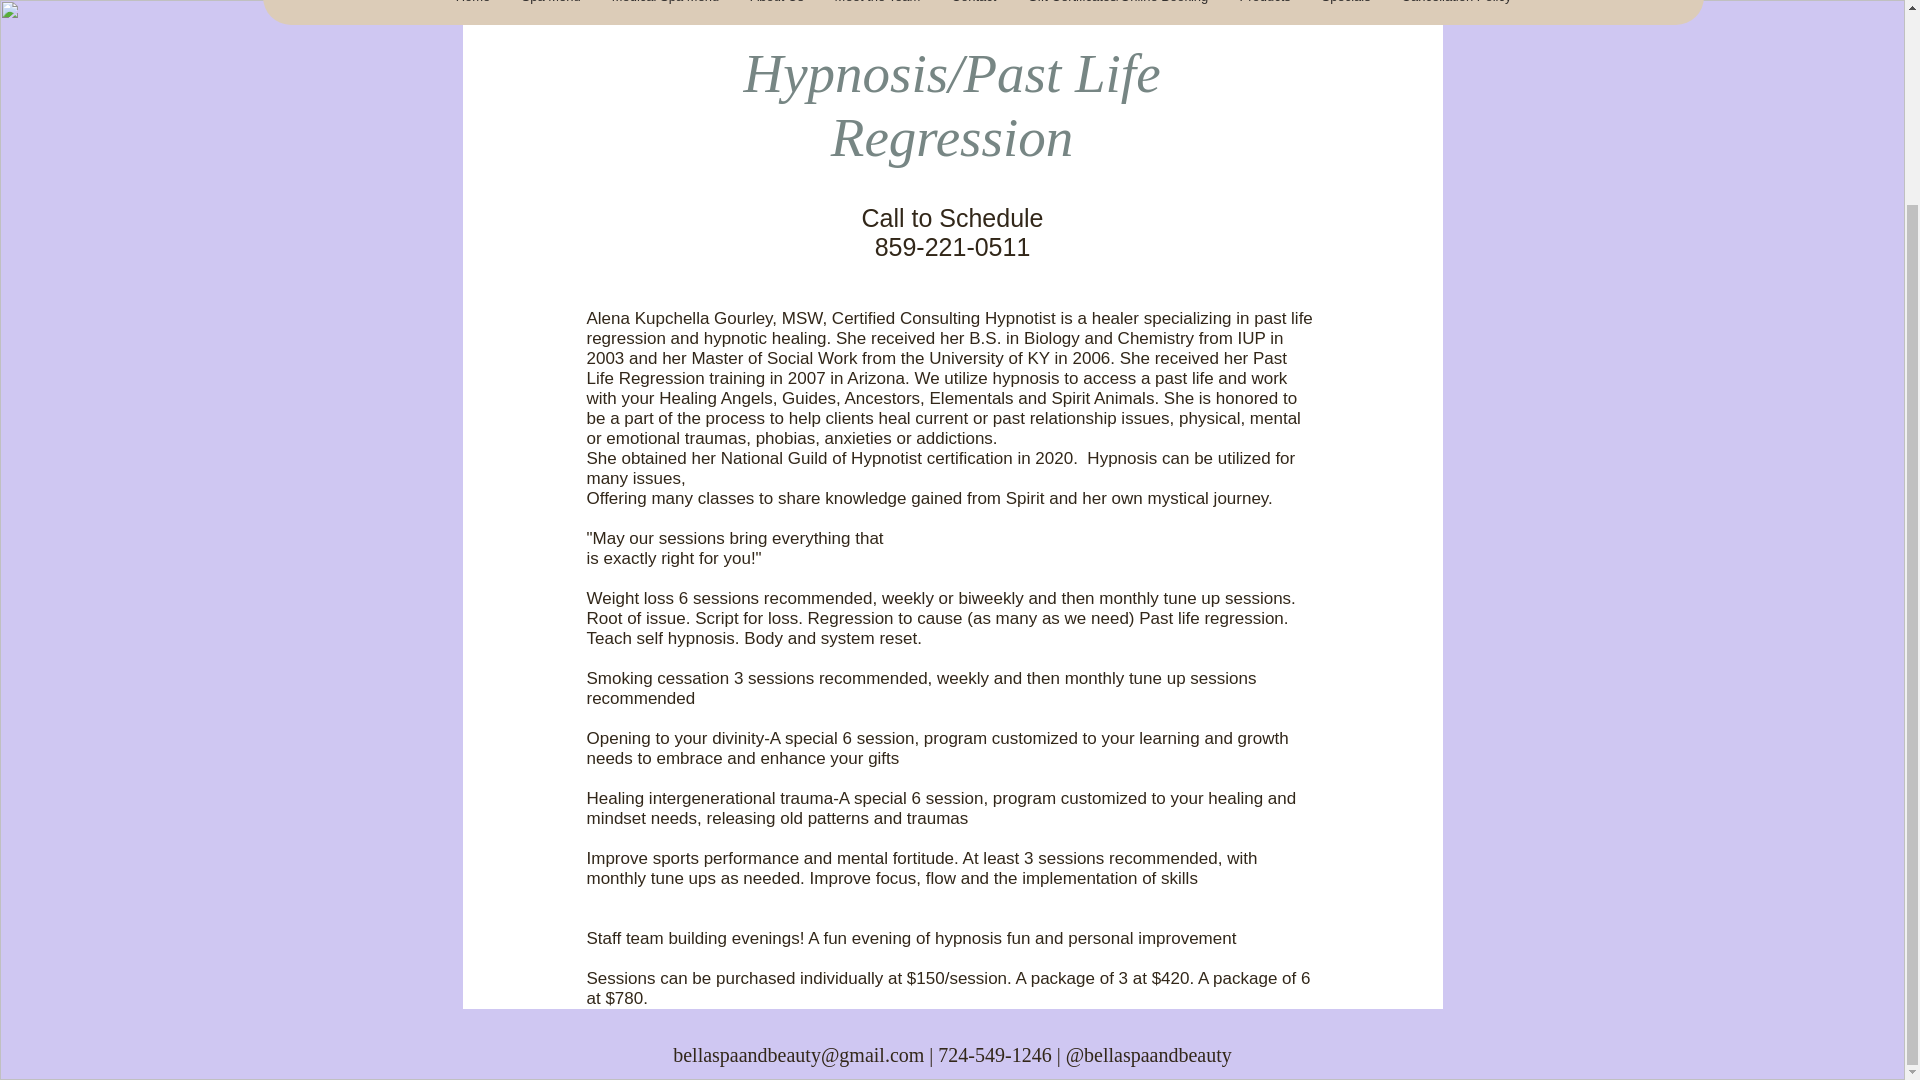  Describe the element at coordinates (1346, 12) in the screenshot. I see `Specials` at that location.